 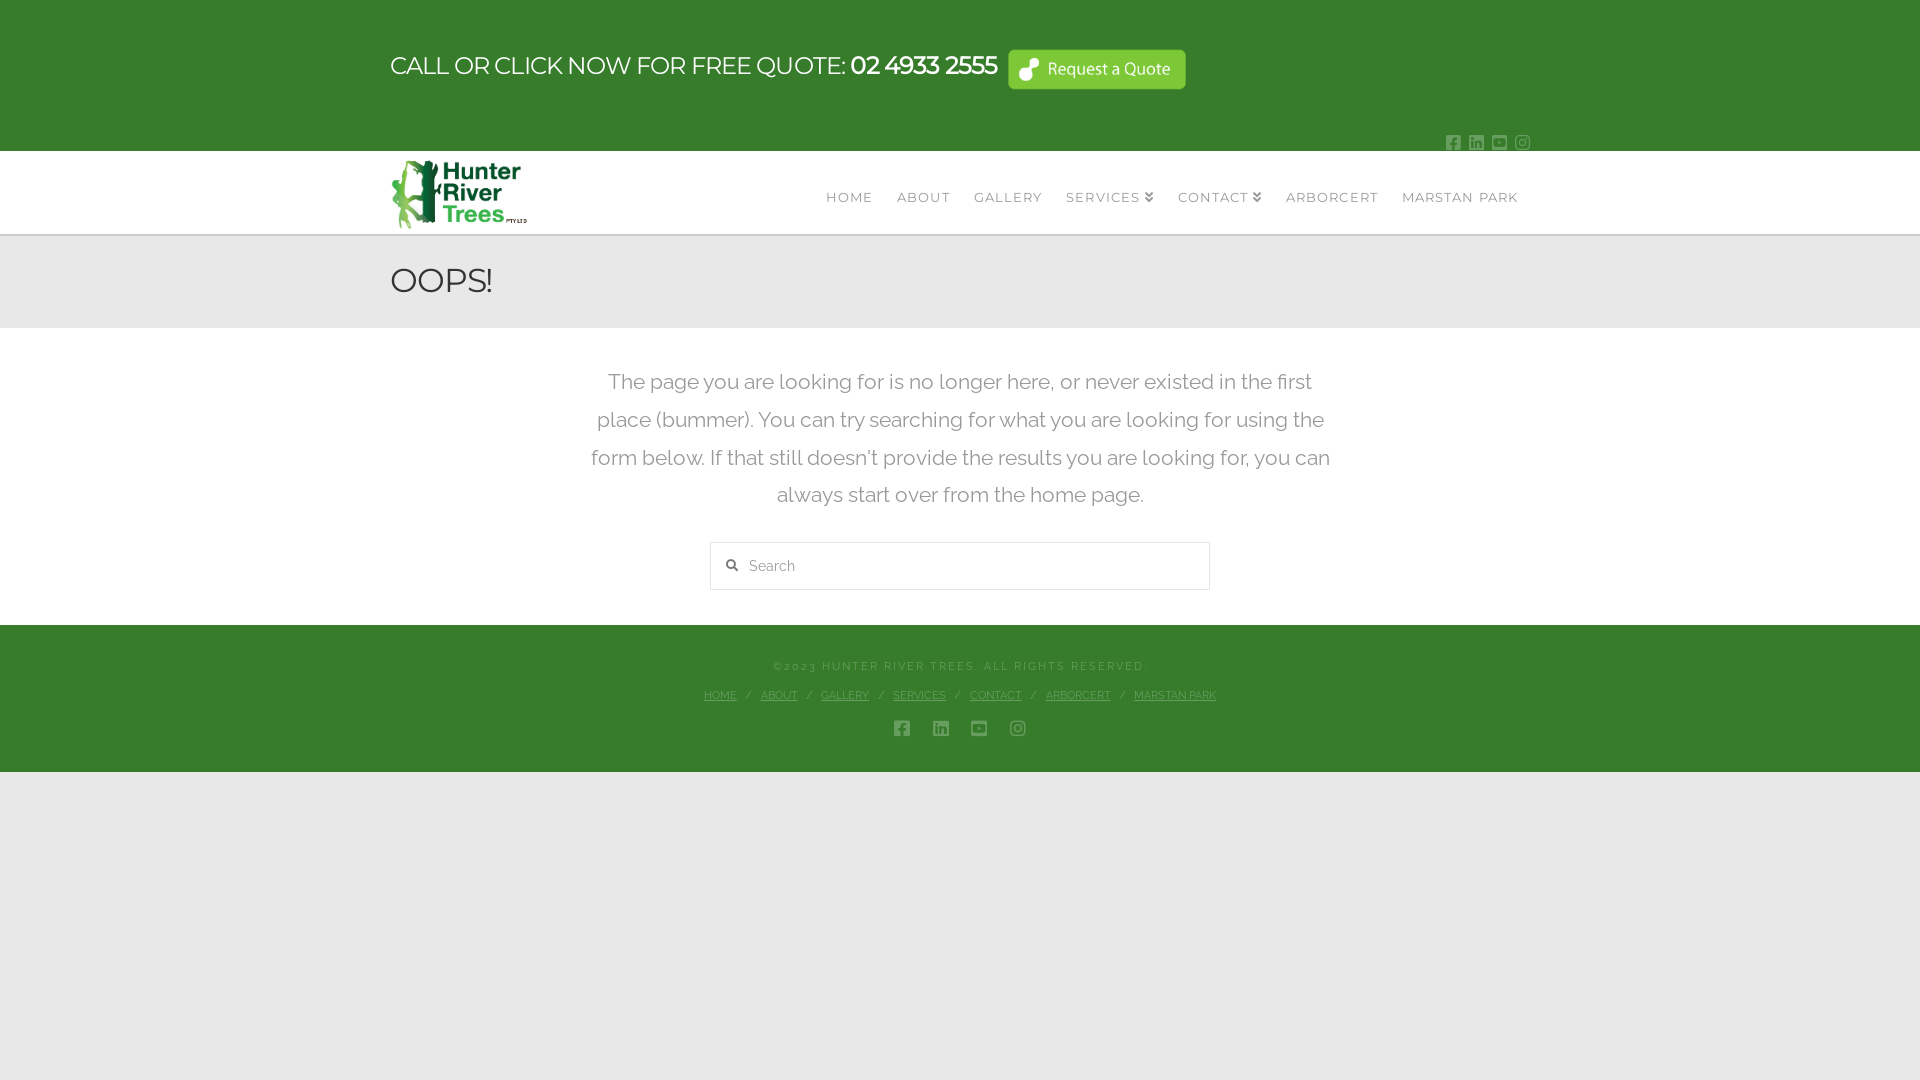 I want to click on CONTACT, so click(x=996, y=696).